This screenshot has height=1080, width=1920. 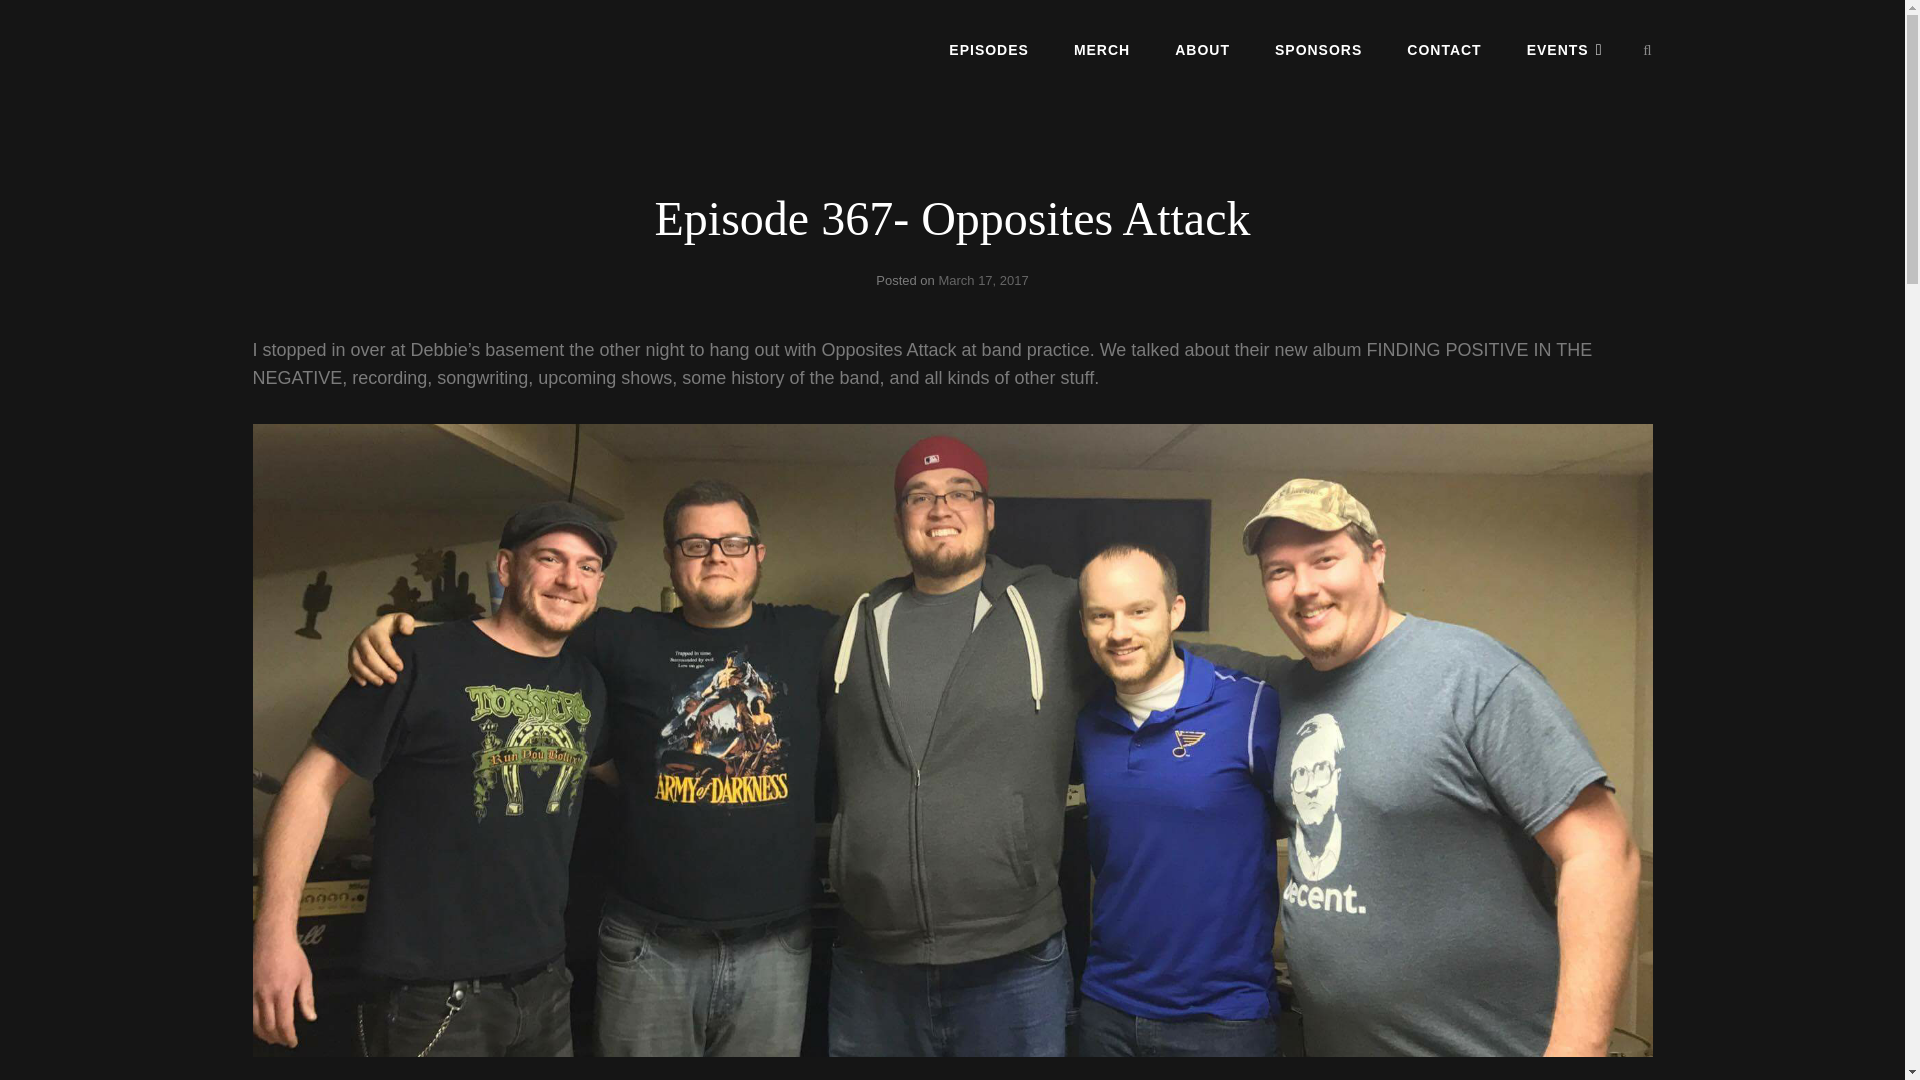 What do you see at coordinates (988, 49) in the screenshot?
I see `EPISODES` at bounding box center [988, 49].